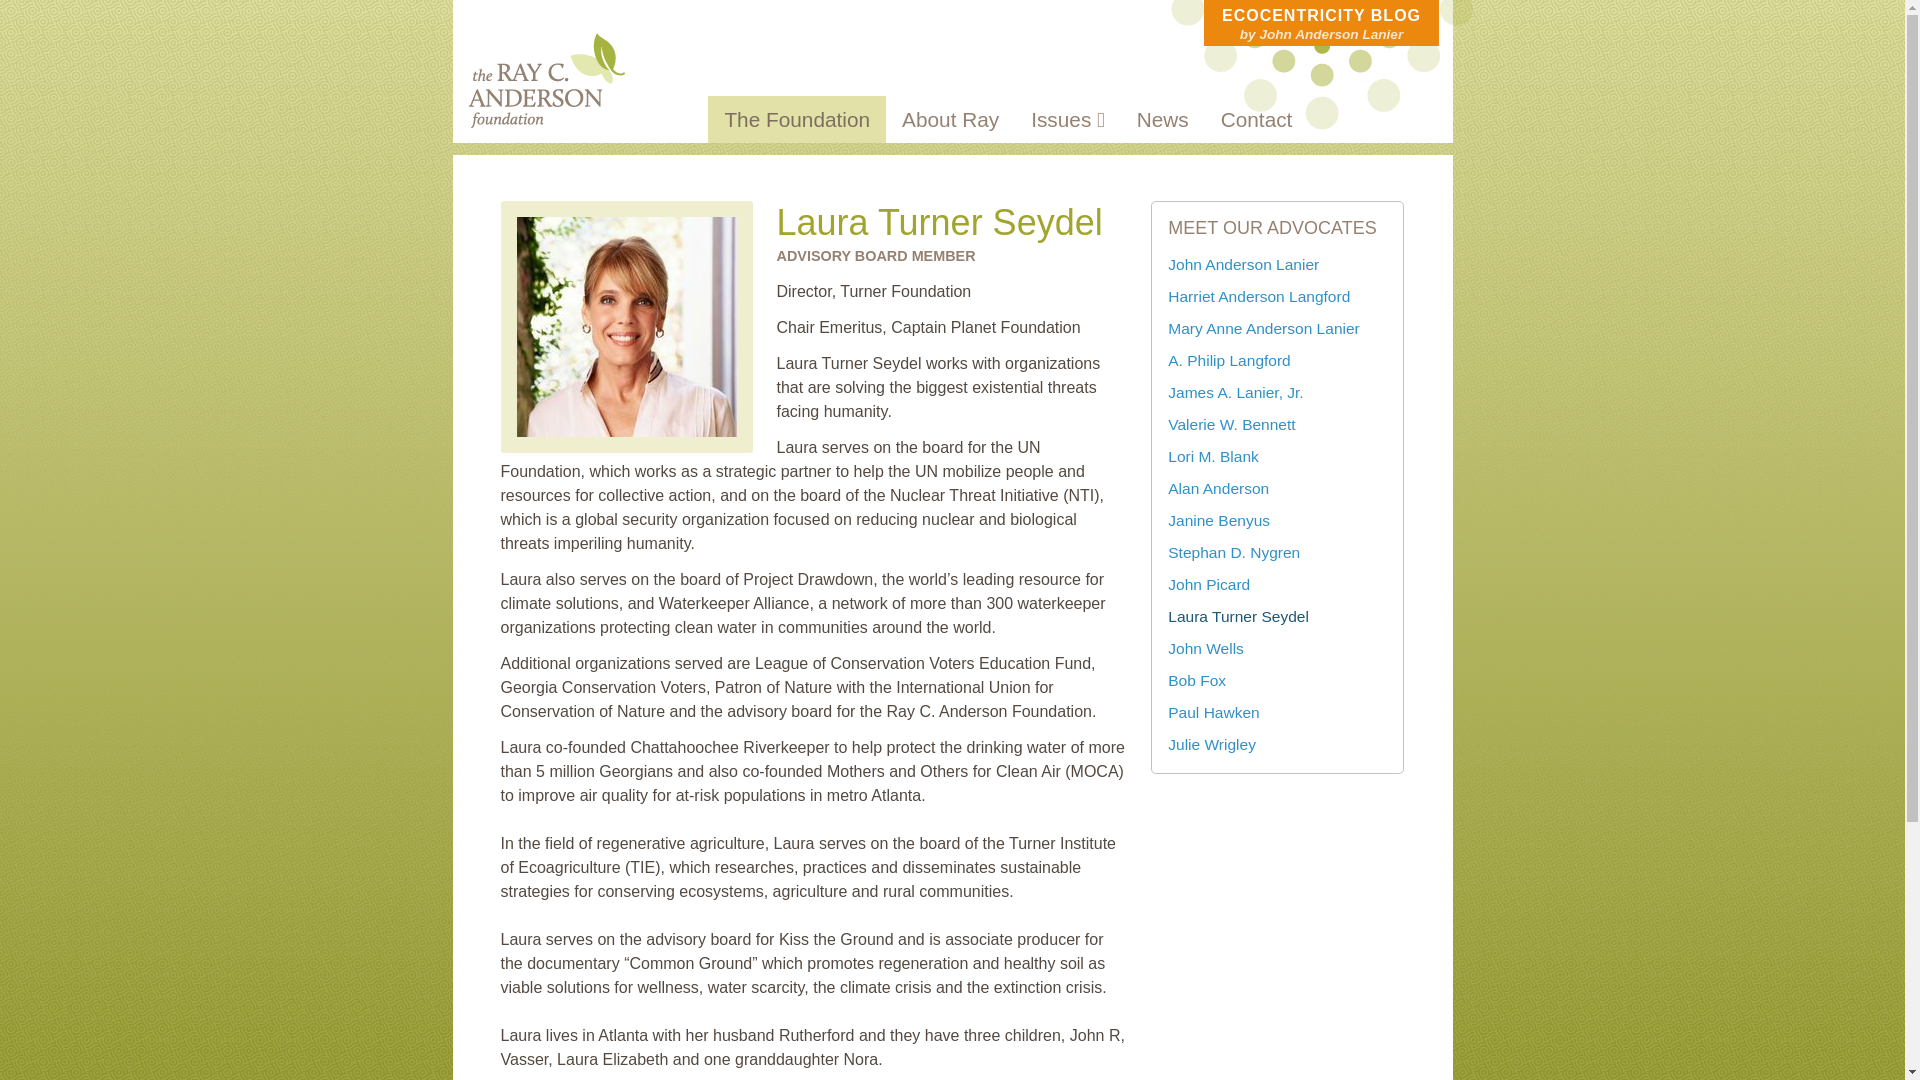  I want to click on Stephan D. Nygren, so click(1233, 552).